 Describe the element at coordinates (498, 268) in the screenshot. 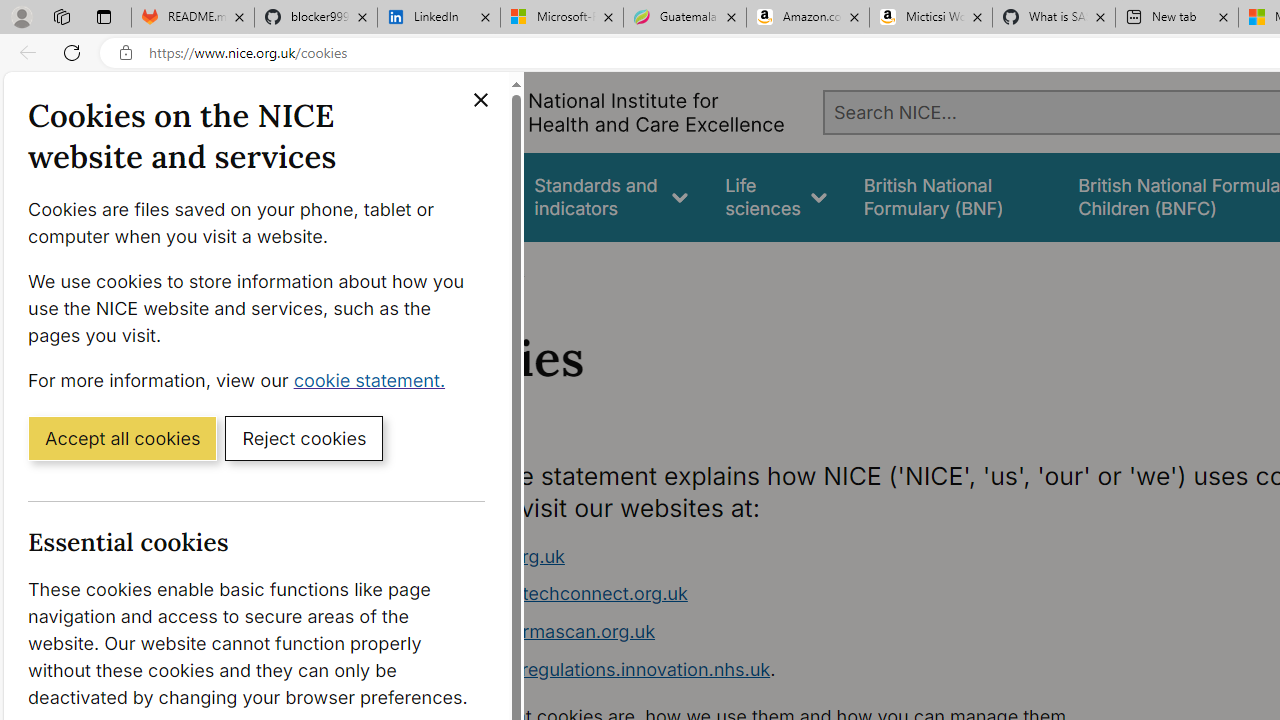

I see `About` at that location.